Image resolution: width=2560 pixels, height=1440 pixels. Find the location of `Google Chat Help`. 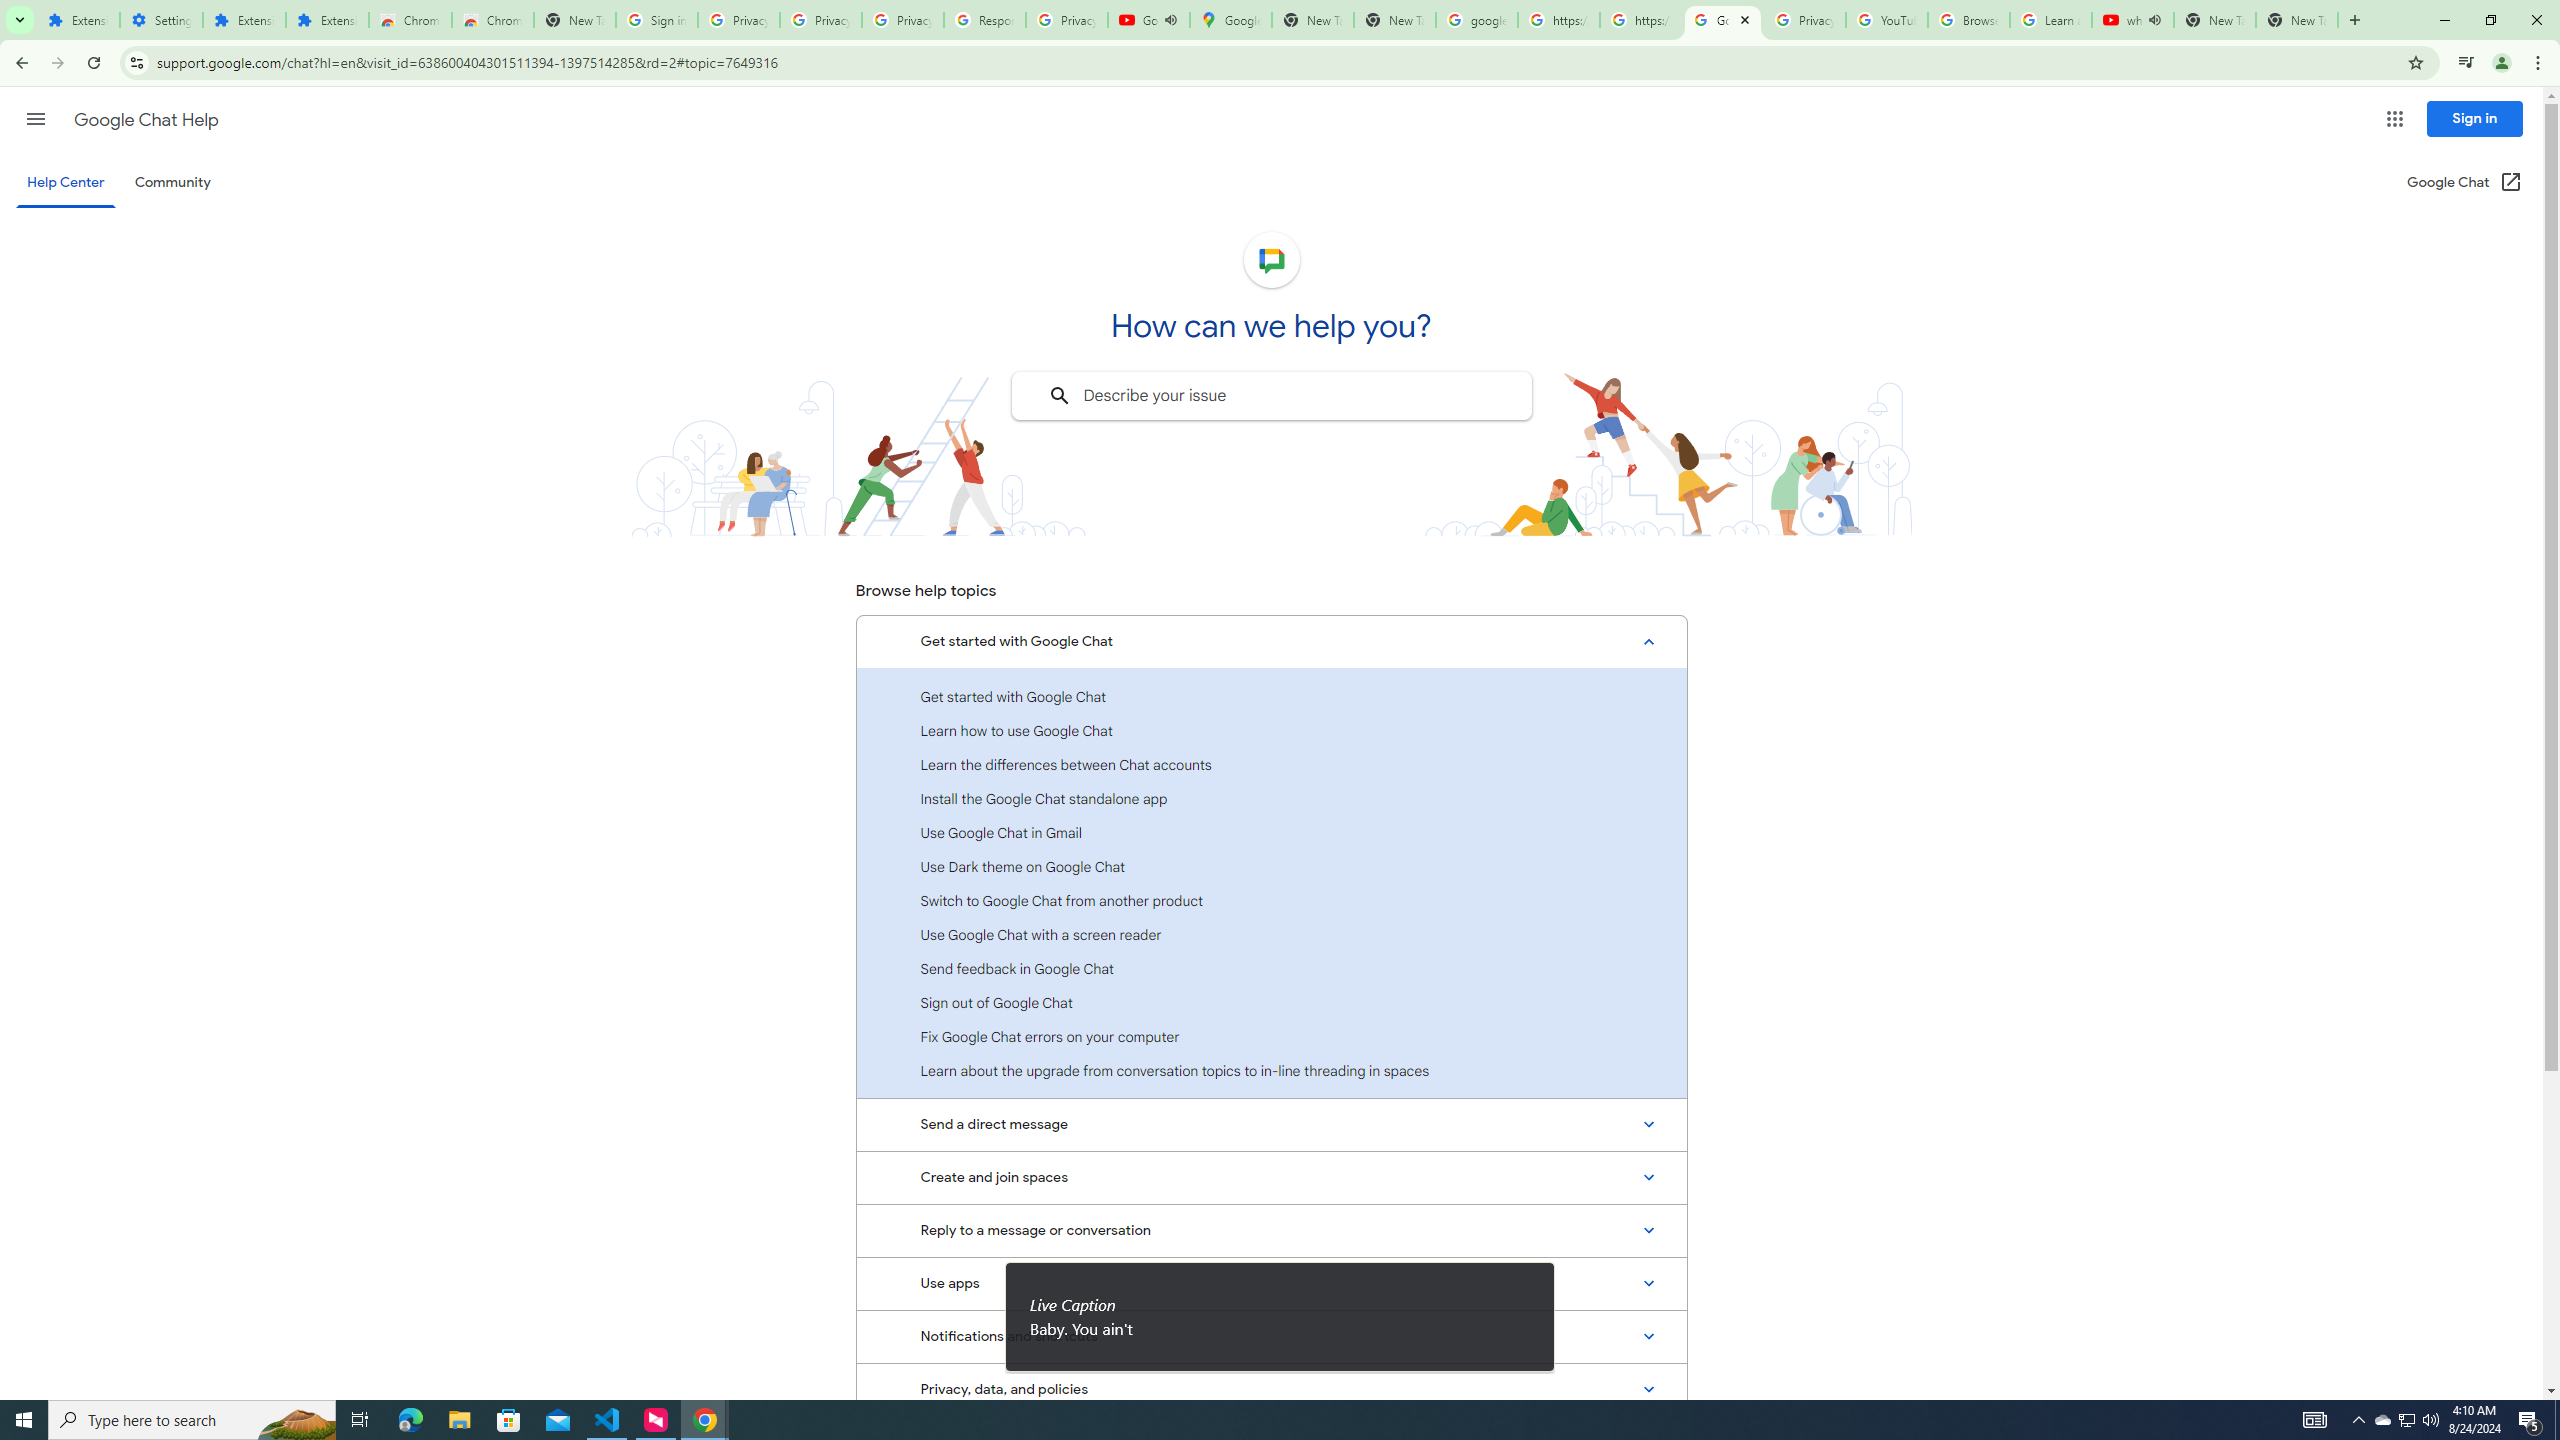

Google Chat Help is located at coordinates (1724, 20).